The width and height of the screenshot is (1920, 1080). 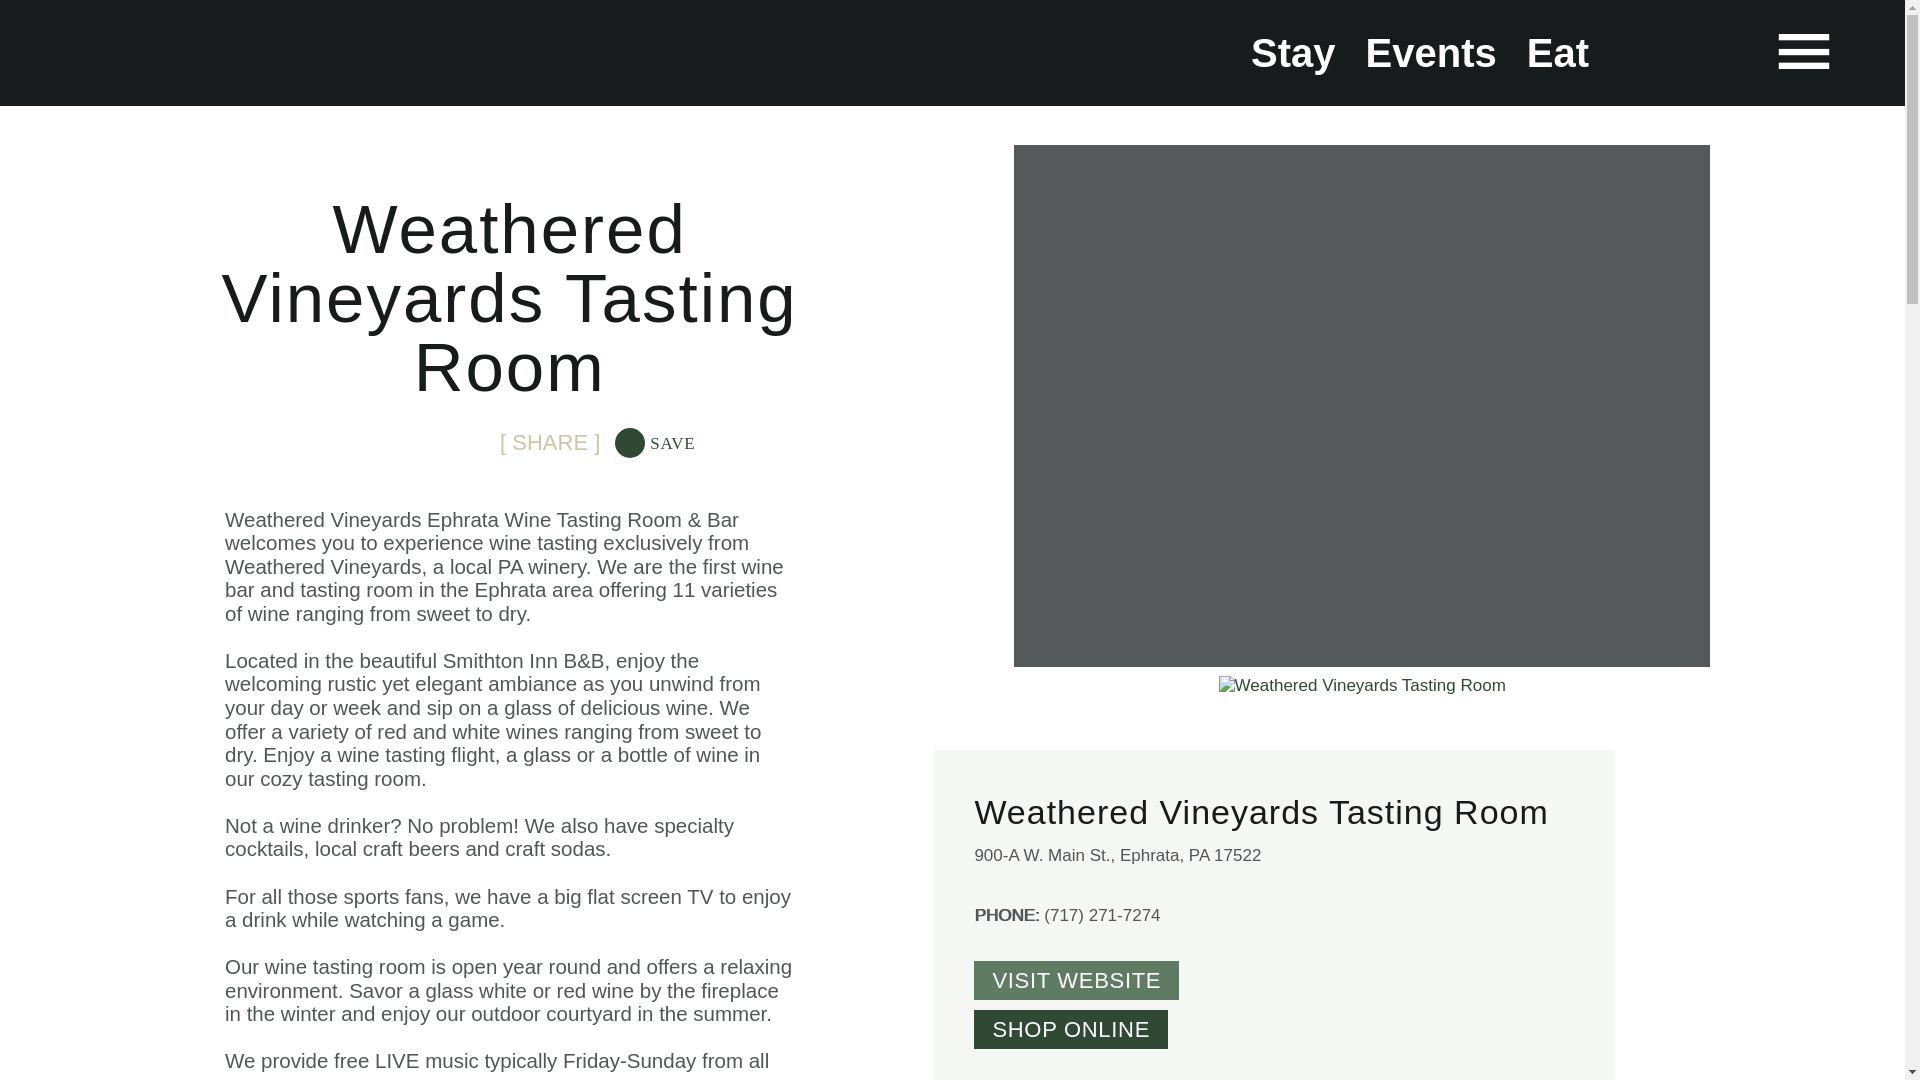 I want to click on Share on Facebook, so click(x=347, y=443).